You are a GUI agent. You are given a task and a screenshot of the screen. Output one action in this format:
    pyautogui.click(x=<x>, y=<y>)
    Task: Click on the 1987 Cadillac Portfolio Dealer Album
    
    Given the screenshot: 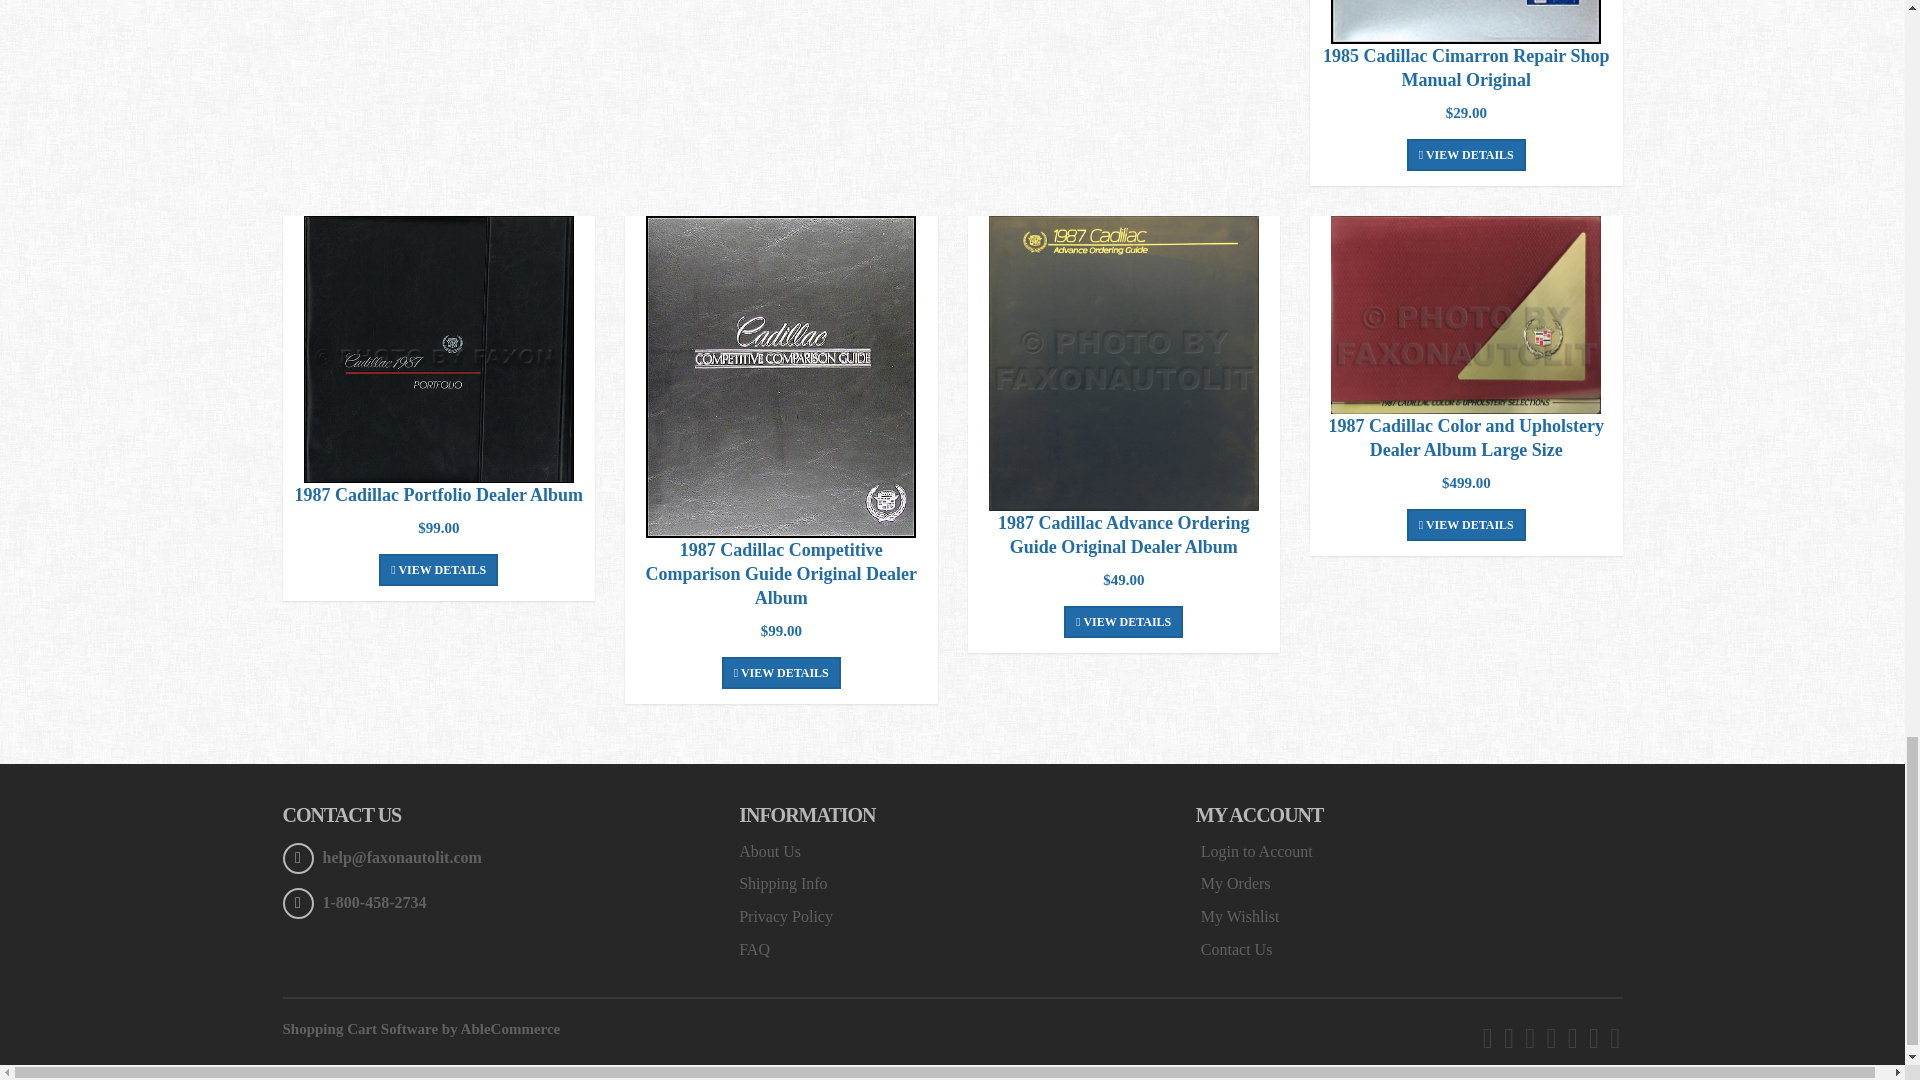 What is the action you would take?
    pyautogui.click(x=438, y=349)
    